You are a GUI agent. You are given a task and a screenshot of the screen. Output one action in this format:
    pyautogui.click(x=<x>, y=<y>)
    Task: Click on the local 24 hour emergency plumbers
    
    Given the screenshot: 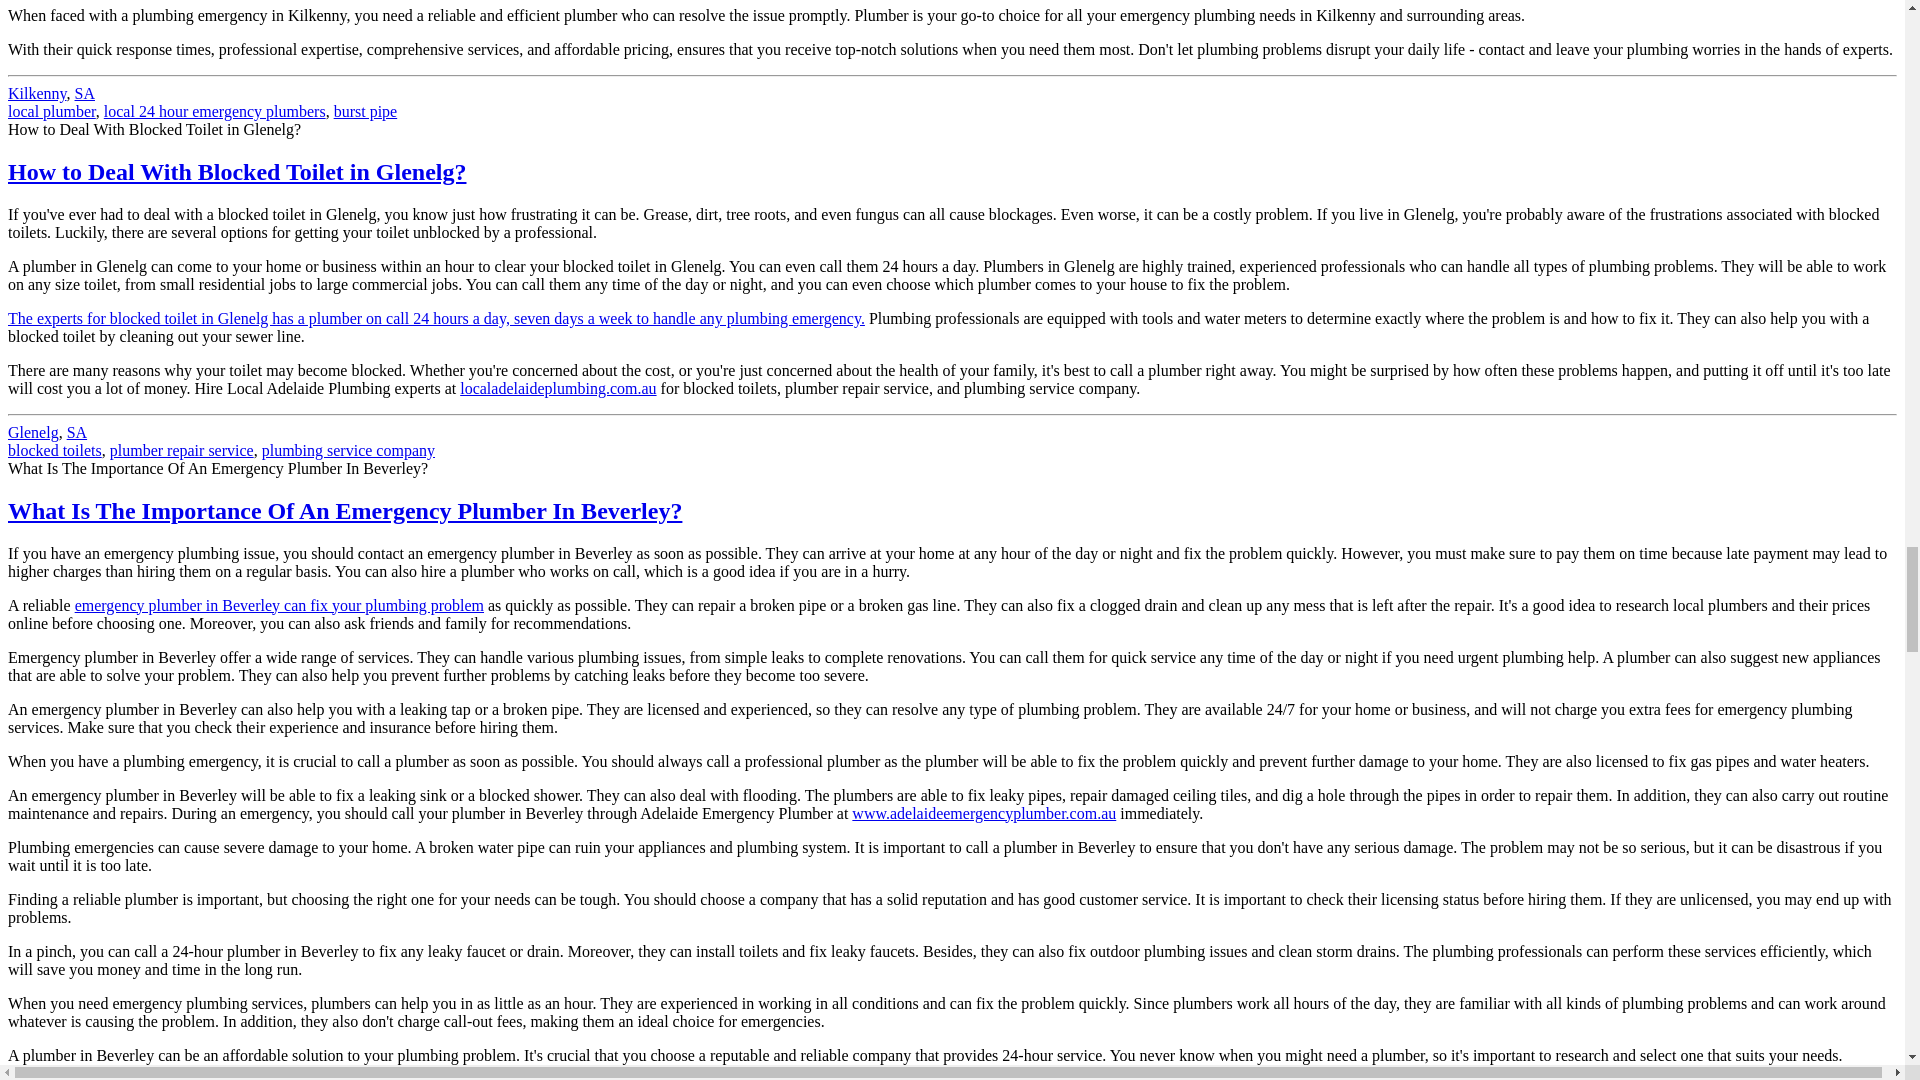 What is the action you would take?
    pyautogui.click(x=214, y=110)
    